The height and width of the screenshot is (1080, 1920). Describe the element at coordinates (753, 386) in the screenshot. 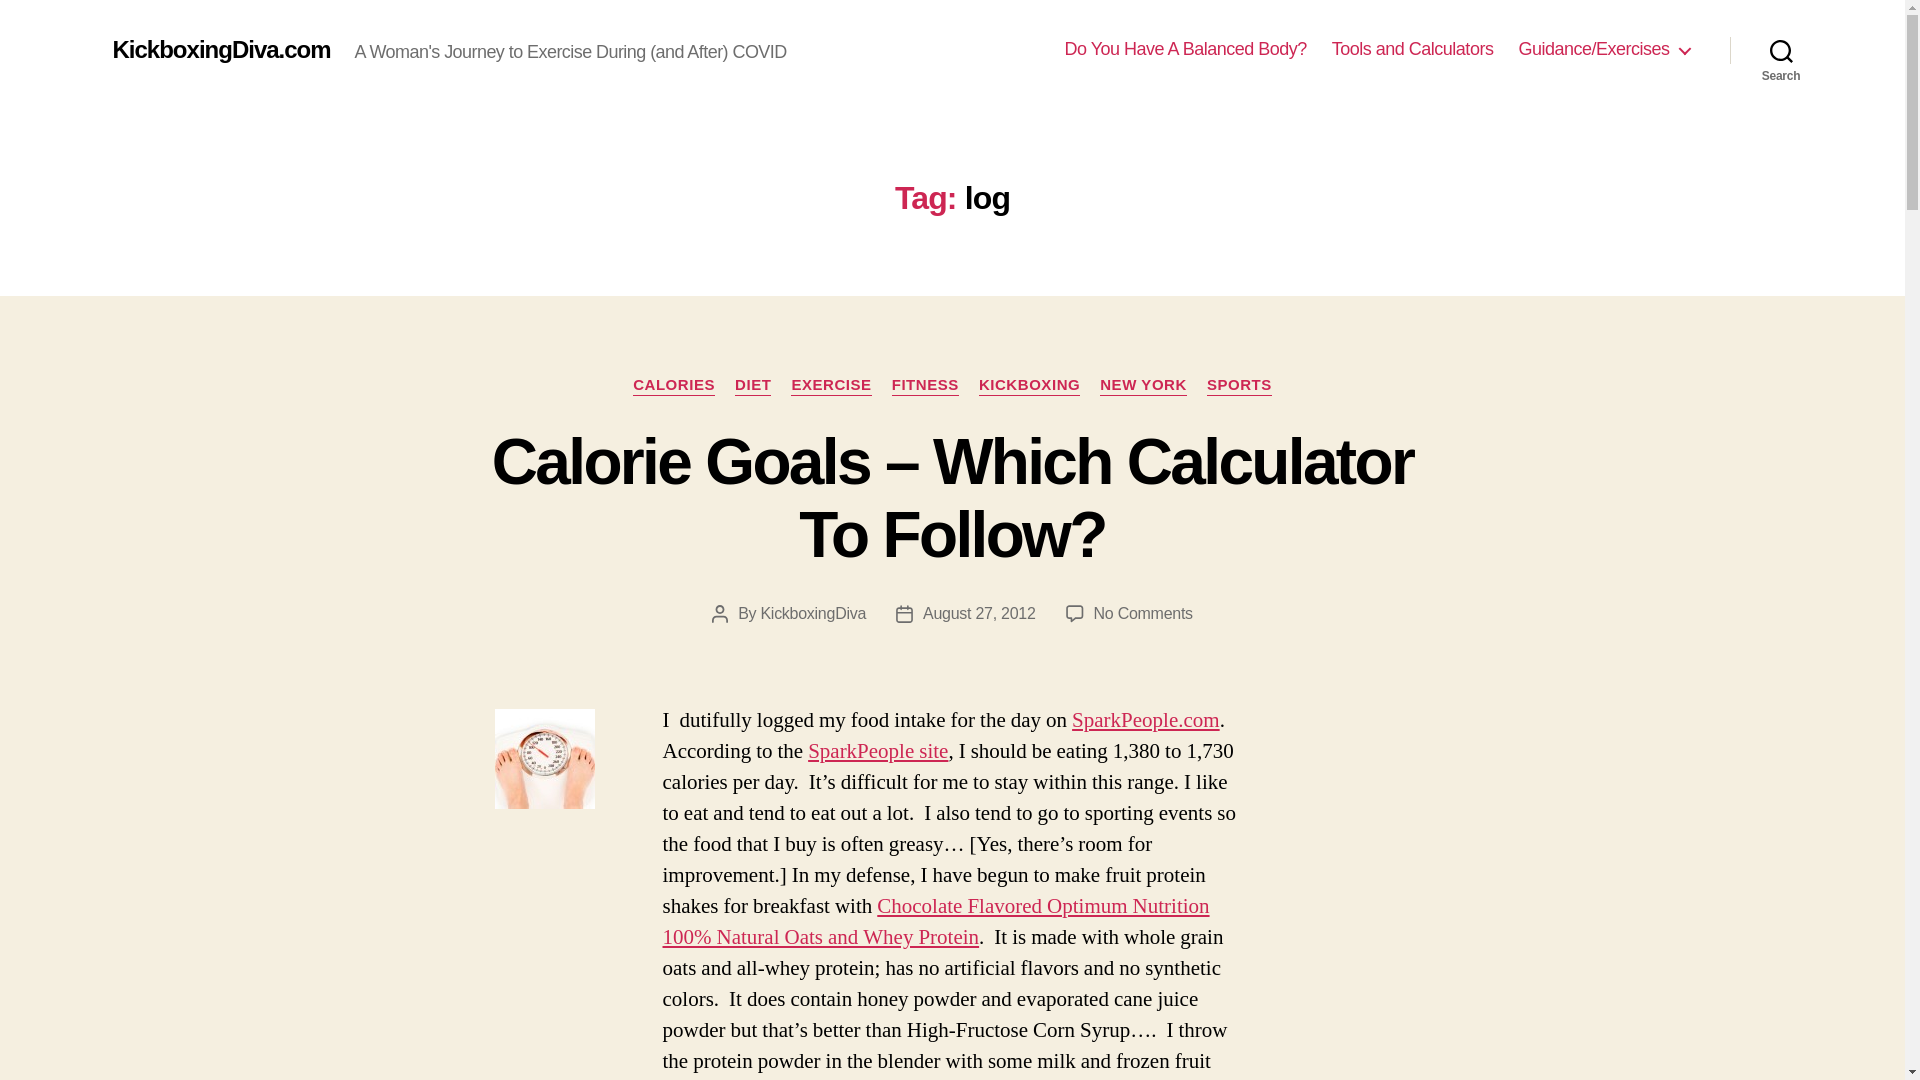

I see `DIET` at that location.